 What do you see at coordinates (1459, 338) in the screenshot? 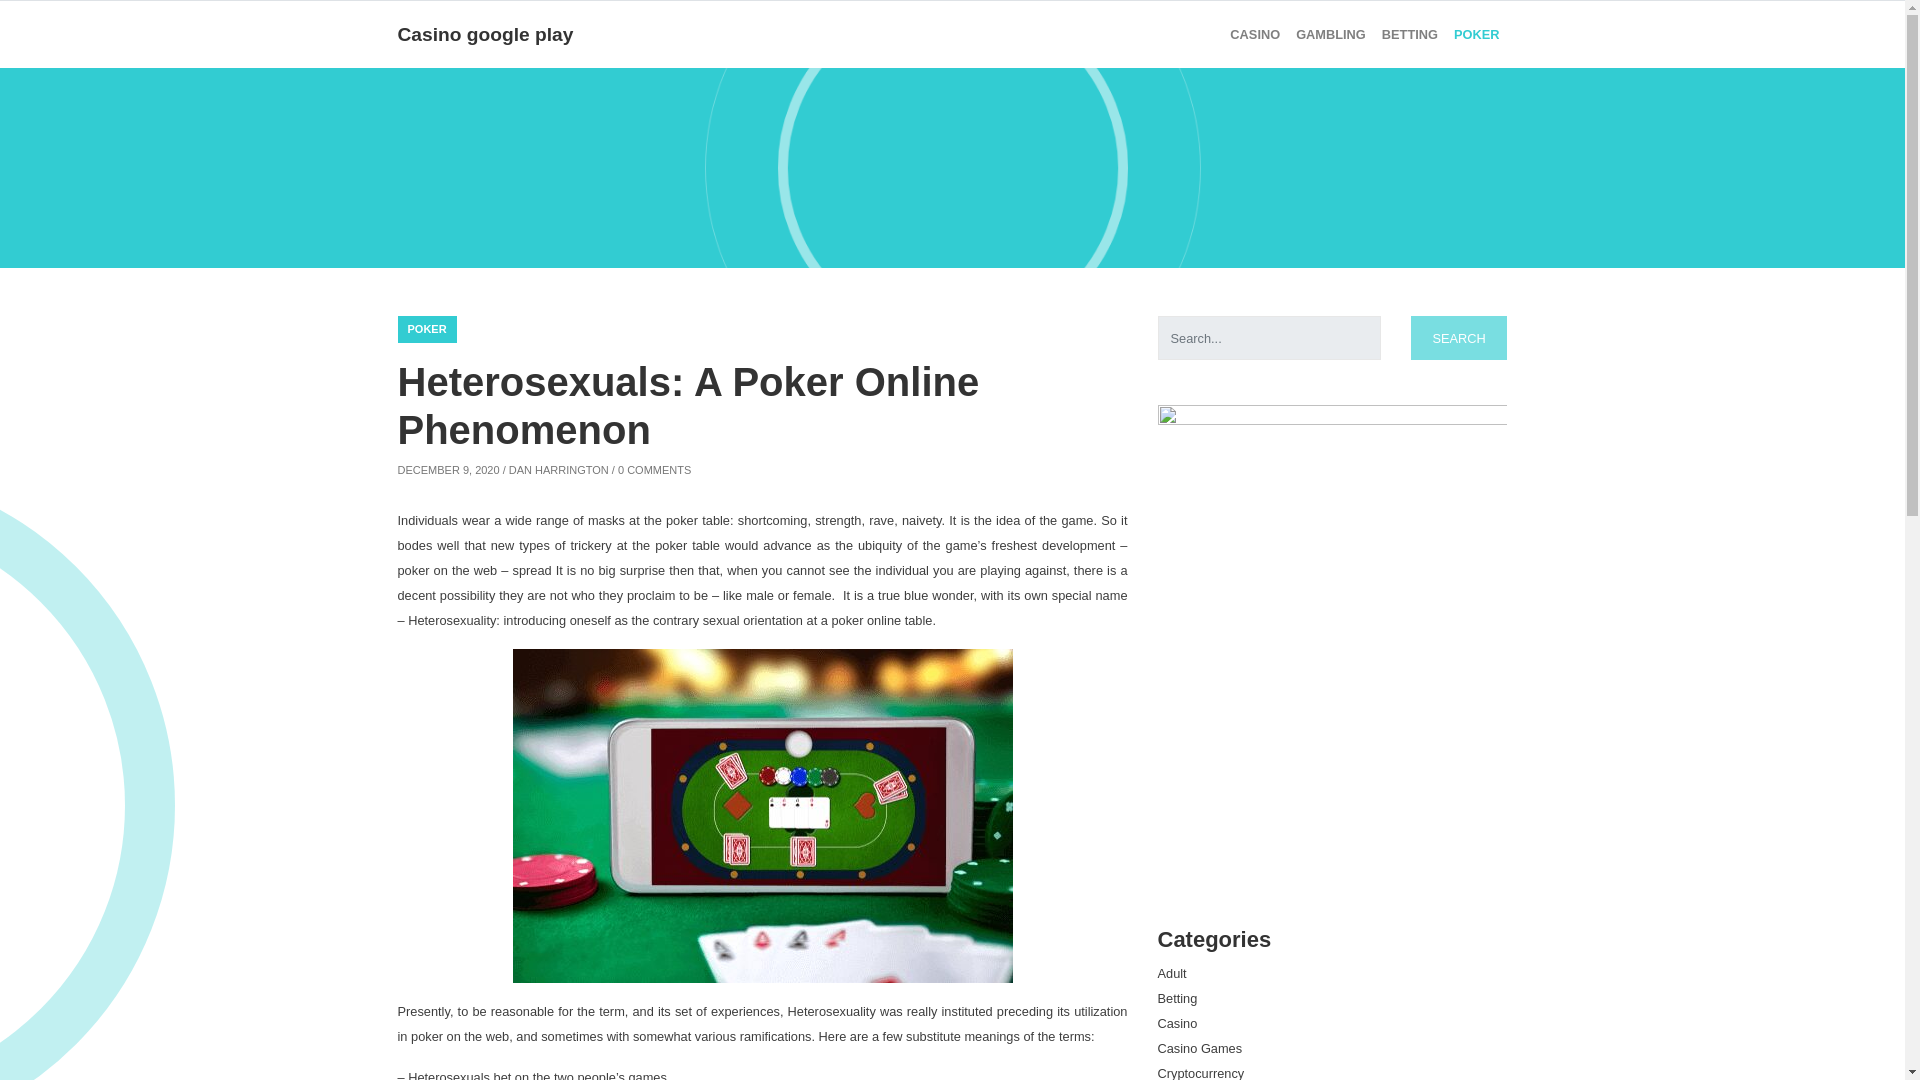
I see `Search` at bounding box center [1459, 338].